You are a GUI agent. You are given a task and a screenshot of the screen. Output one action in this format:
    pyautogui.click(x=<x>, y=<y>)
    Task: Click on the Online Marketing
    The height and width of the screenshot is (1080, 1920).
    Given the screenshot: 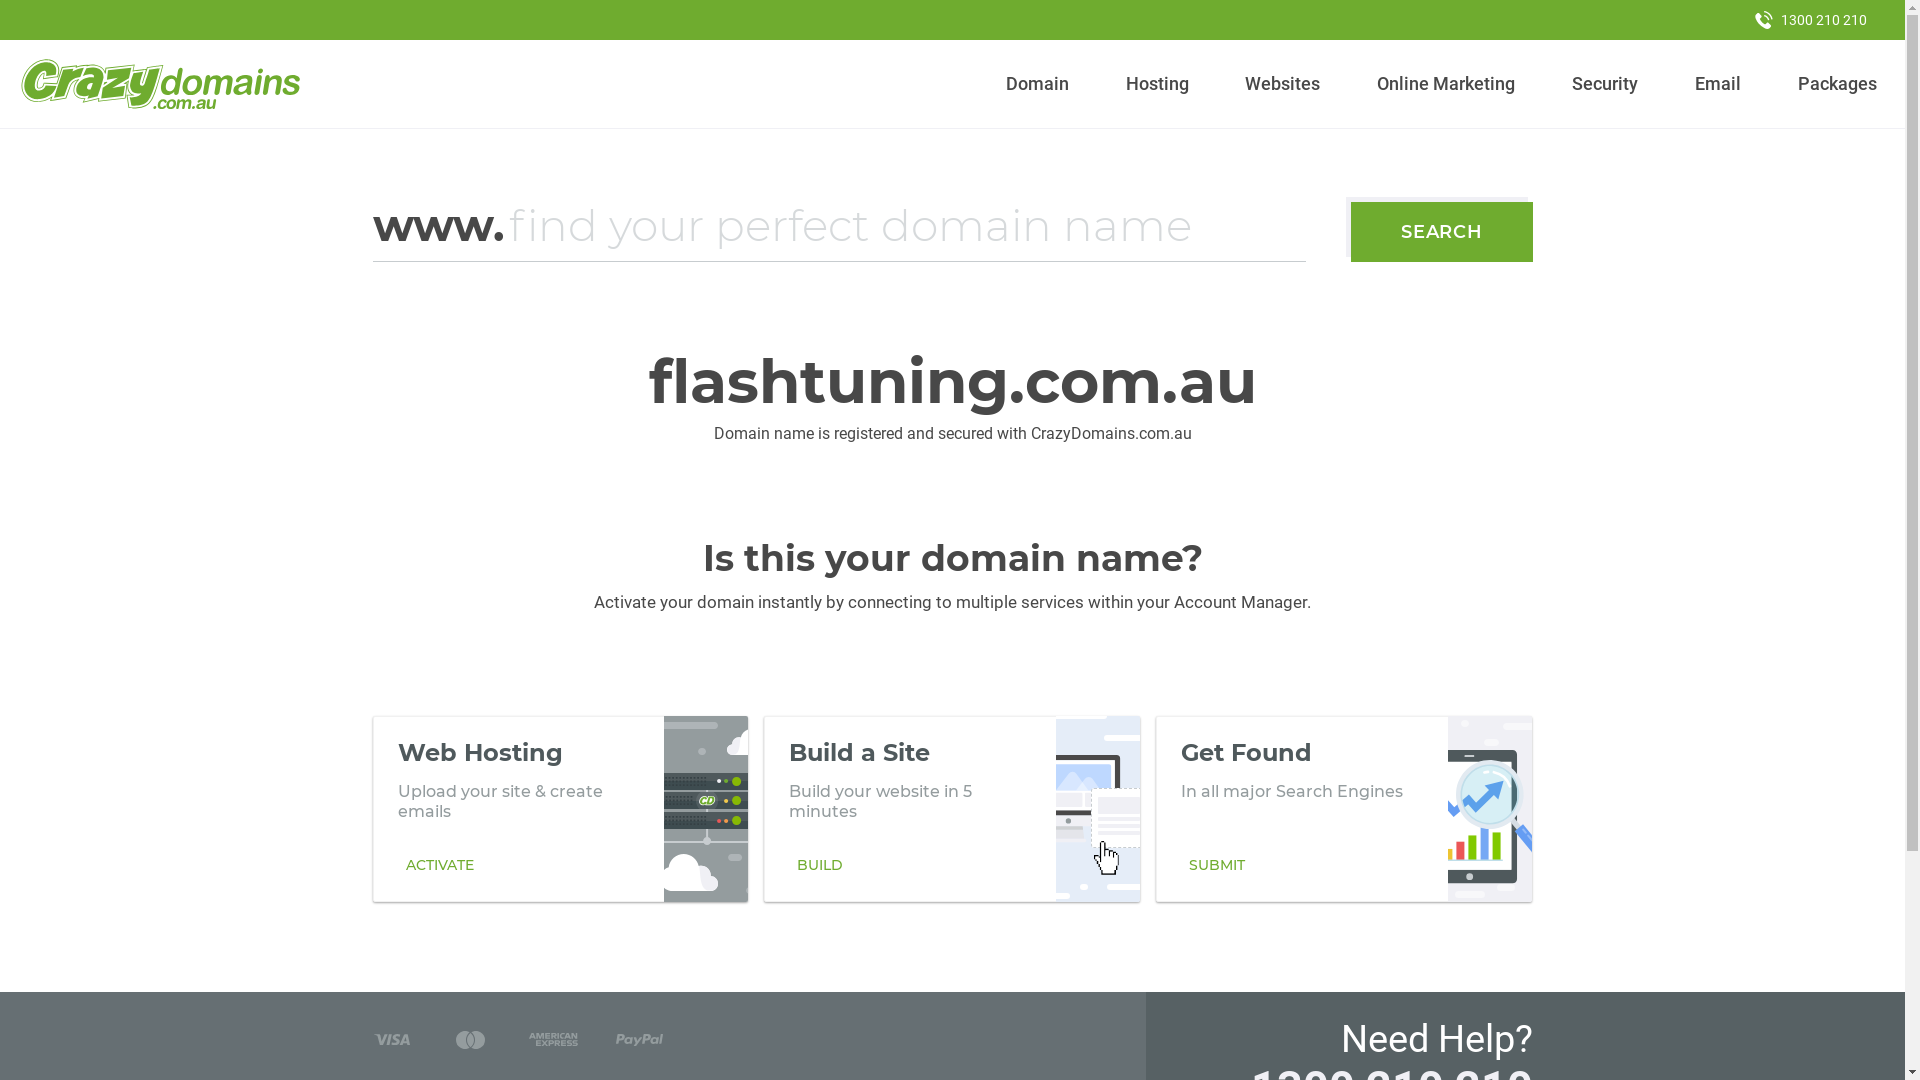 What is the action you would take?
    pyautogui.click(x=1446, y=84)
    